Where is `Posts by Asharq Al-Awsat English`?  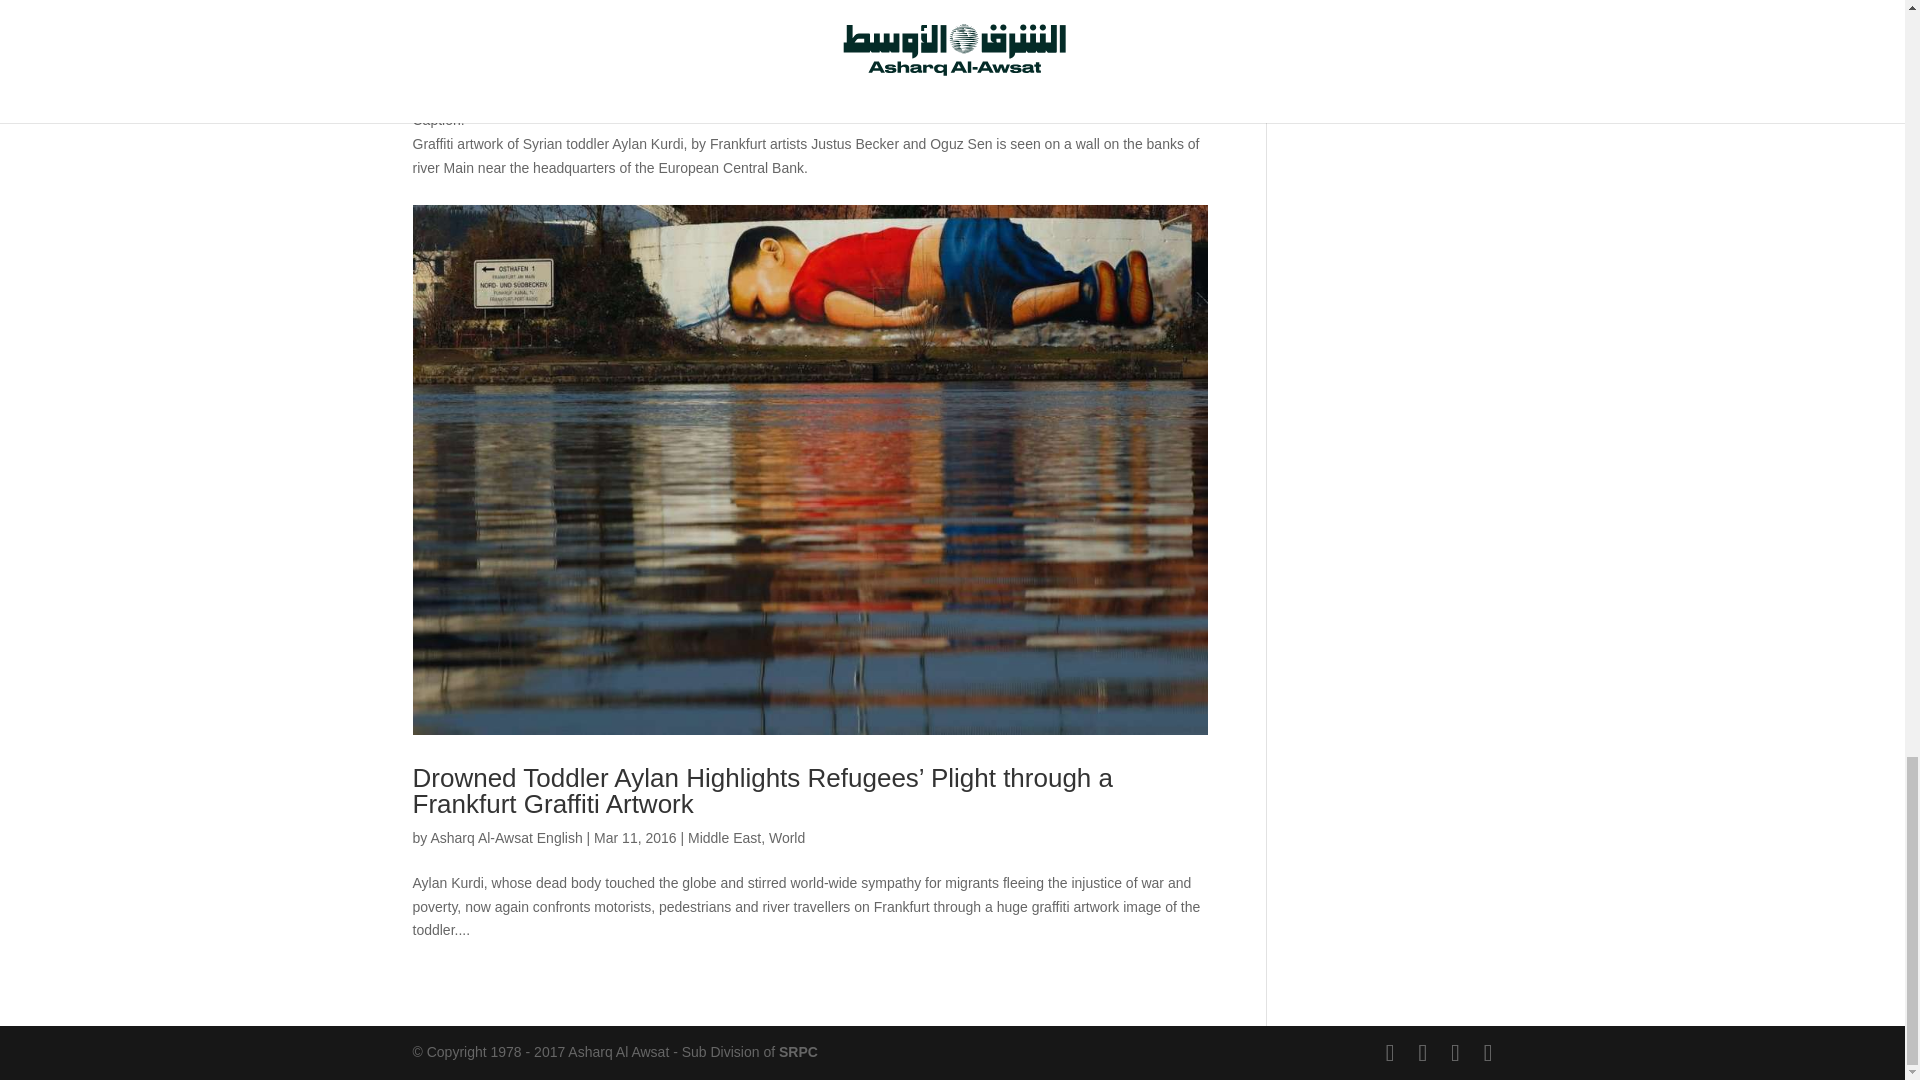
Posts by Asharq Al-Awsat English is located at coordinates (506, 838).